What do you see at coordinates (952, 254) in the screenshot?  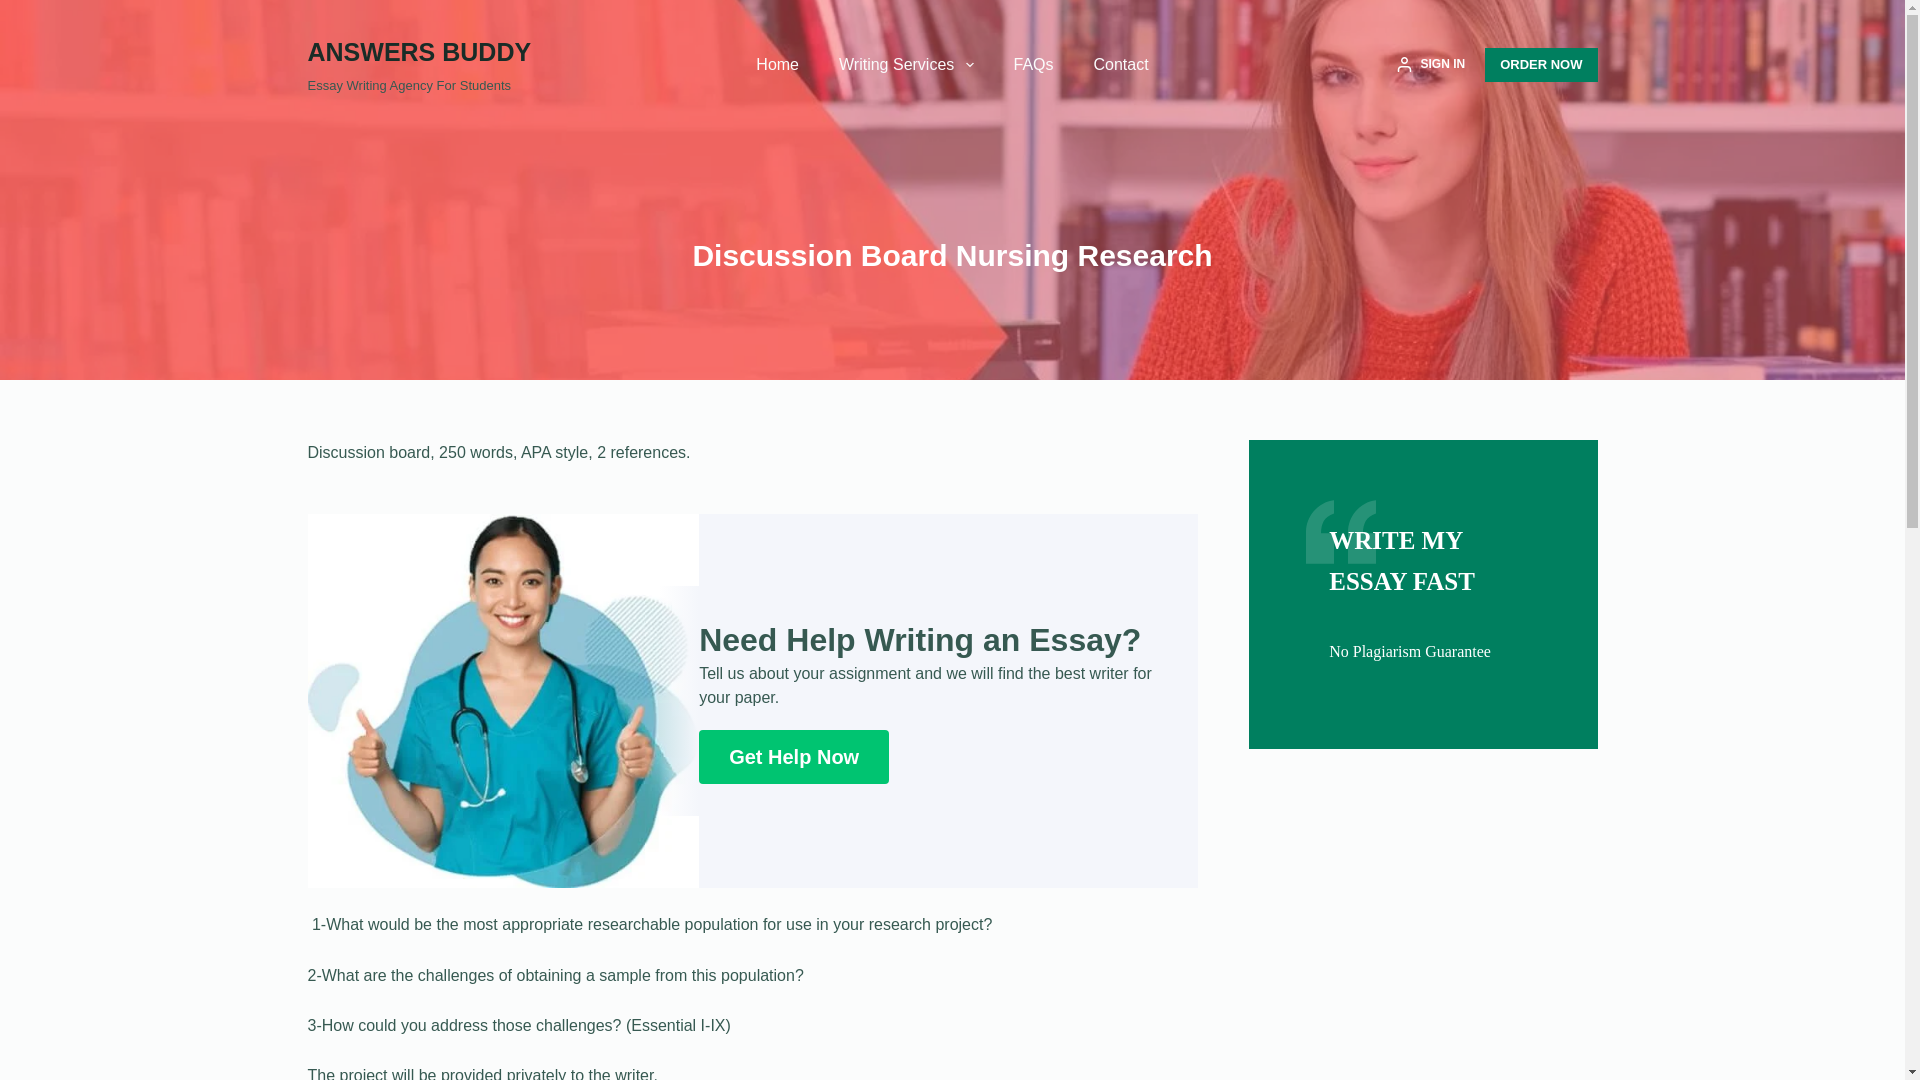 I see `Discussion Board Nursing Research` at bounding box center [952, 254].